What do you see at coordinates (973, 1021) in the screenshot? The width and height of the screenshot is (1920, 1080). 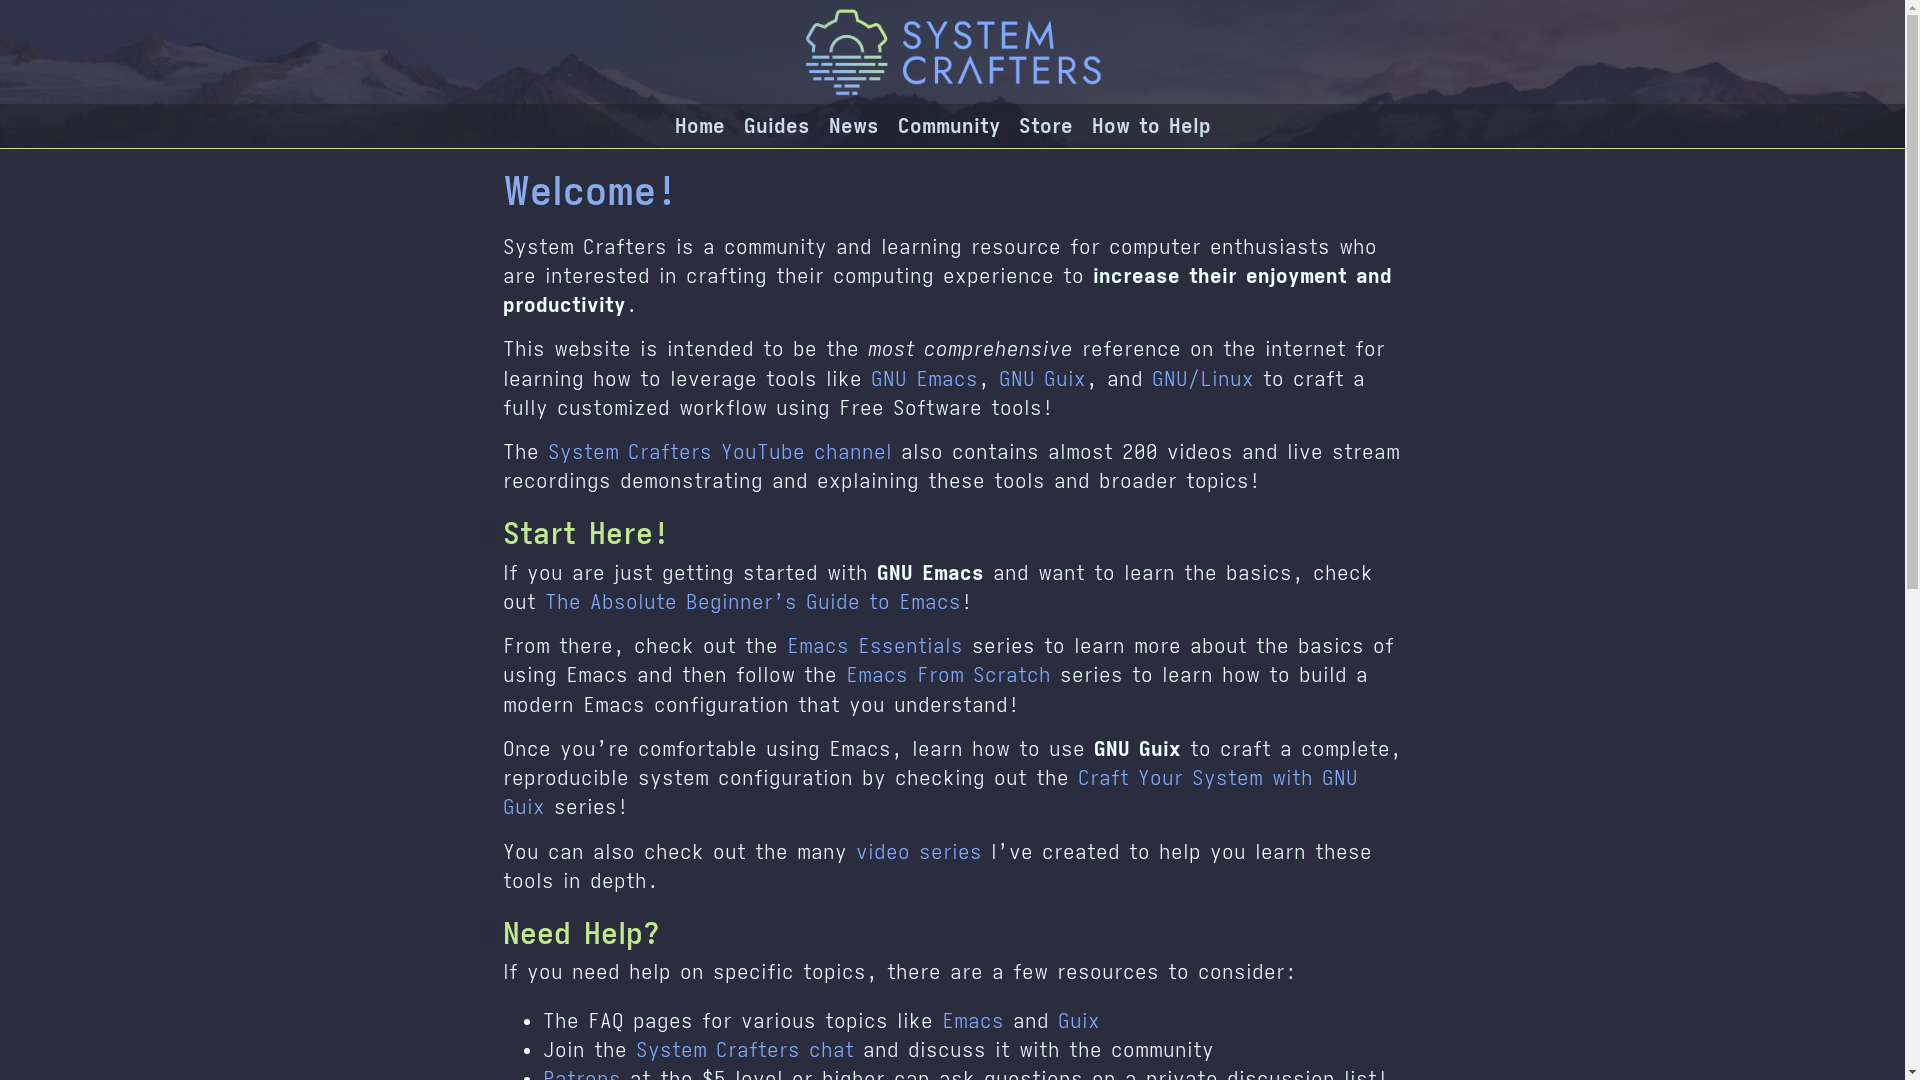 I see `Emacs` at bounding box center [973, 1021].